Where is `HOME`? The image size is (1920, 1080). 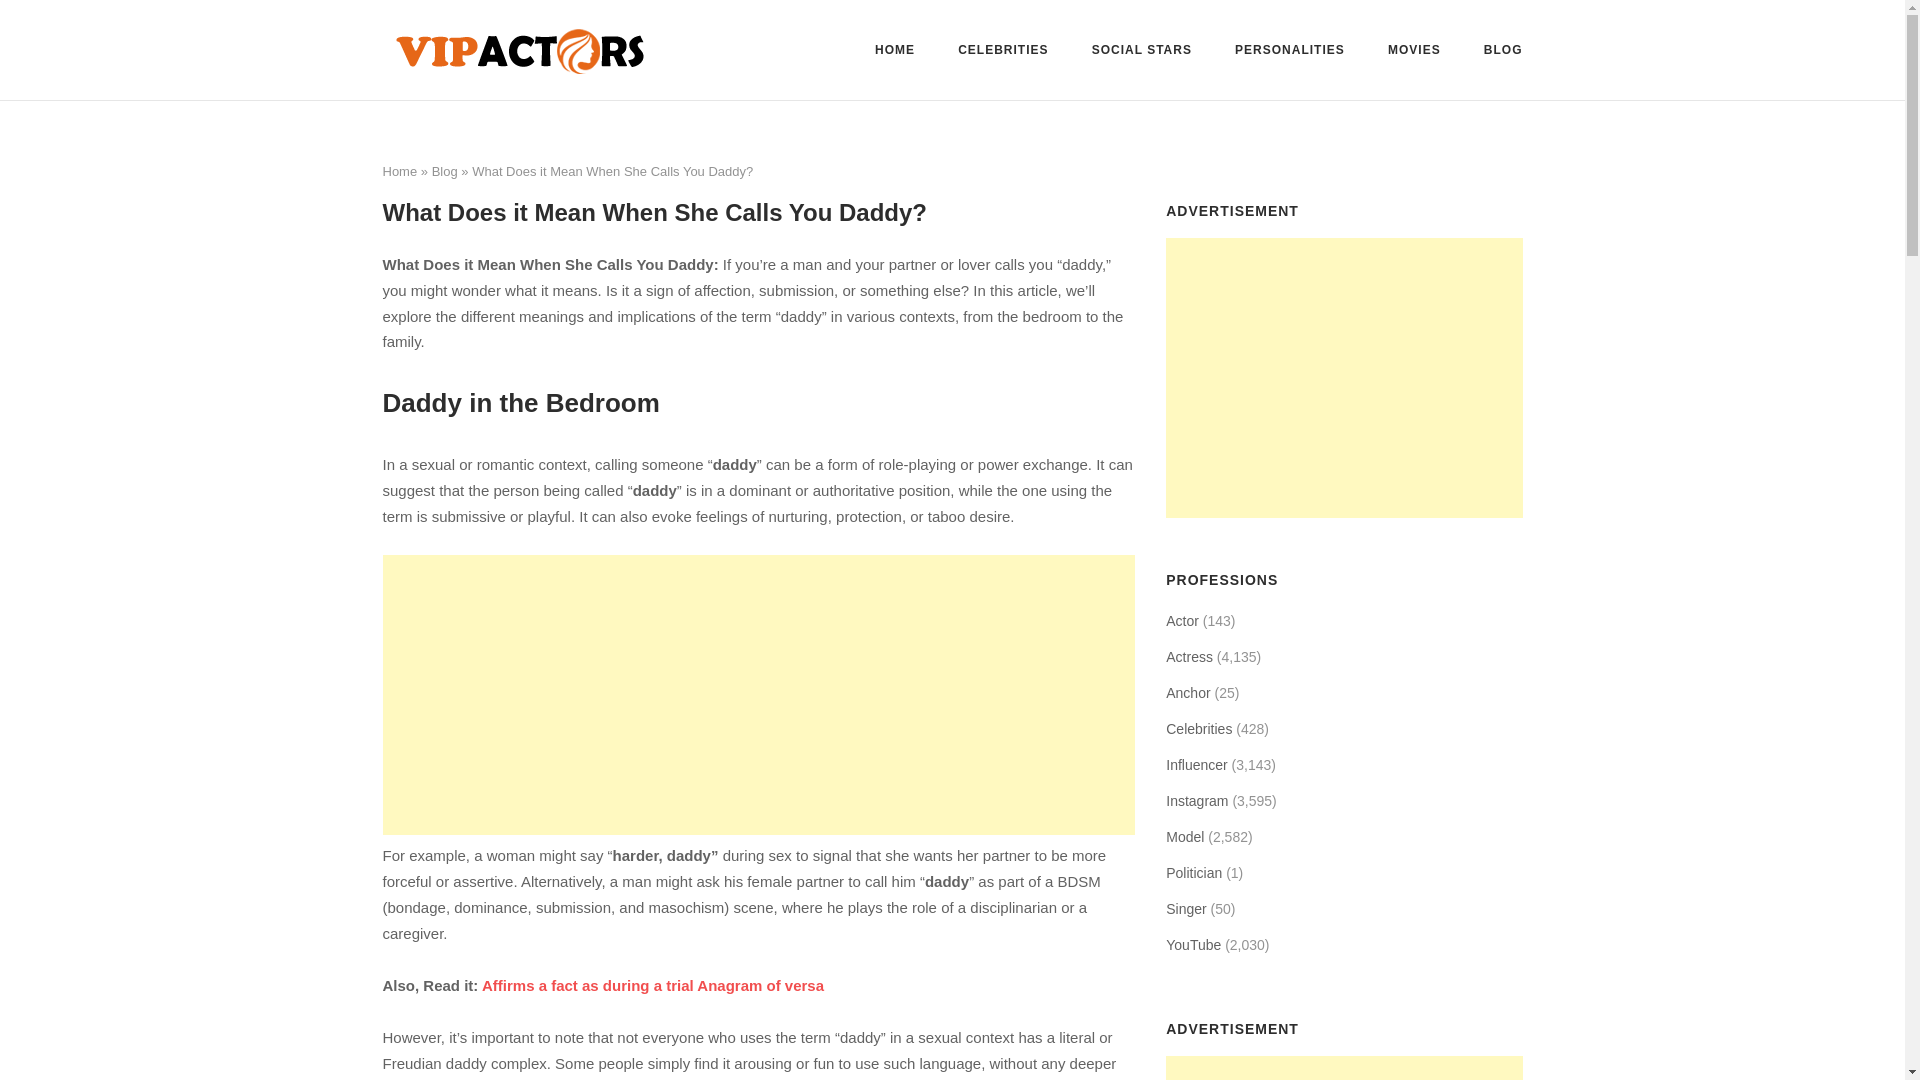
HOME is located at coordinates (895, 53).